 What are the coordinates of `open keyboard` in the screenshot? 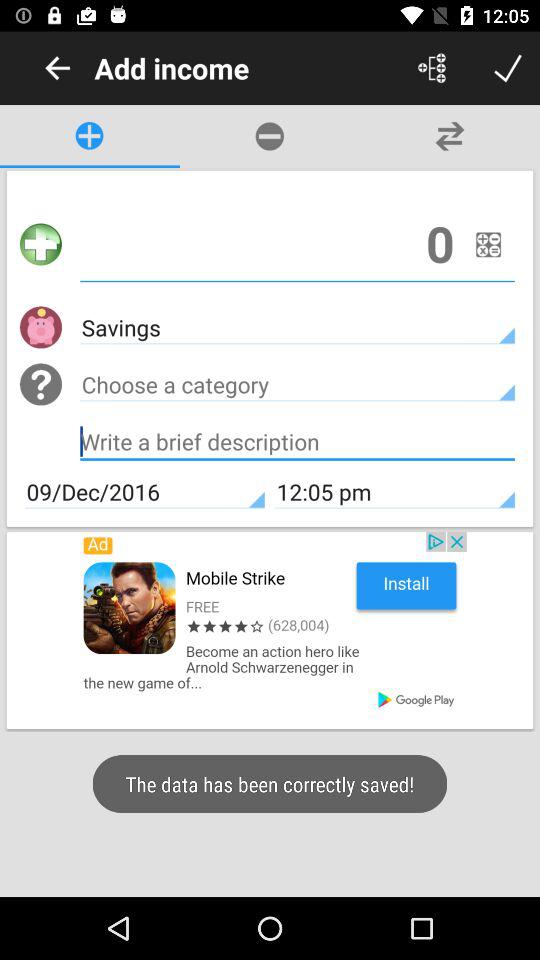 It's located at (298, 444).